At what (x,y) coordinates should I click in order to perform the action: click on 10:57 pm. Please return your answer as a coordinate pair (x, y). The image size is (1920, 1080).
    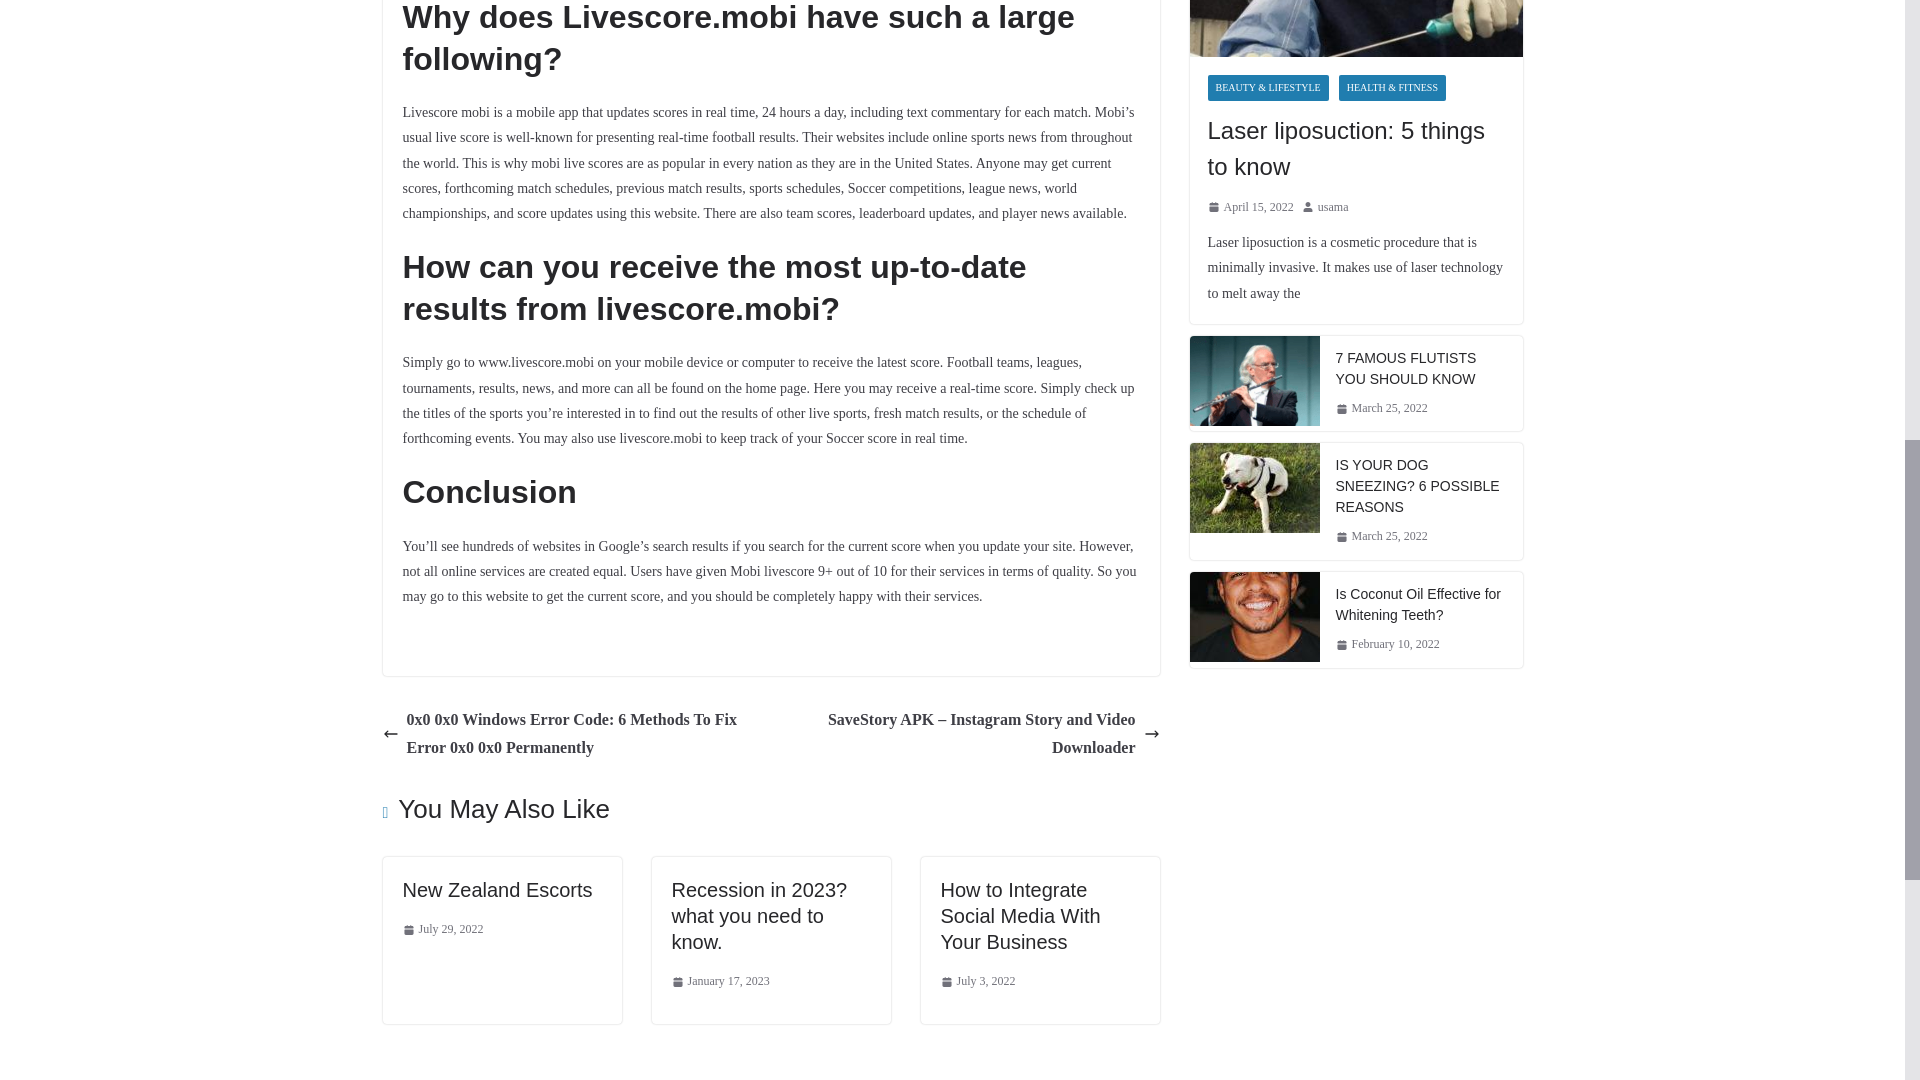
    Looking at the image, I should click on (720, 981).